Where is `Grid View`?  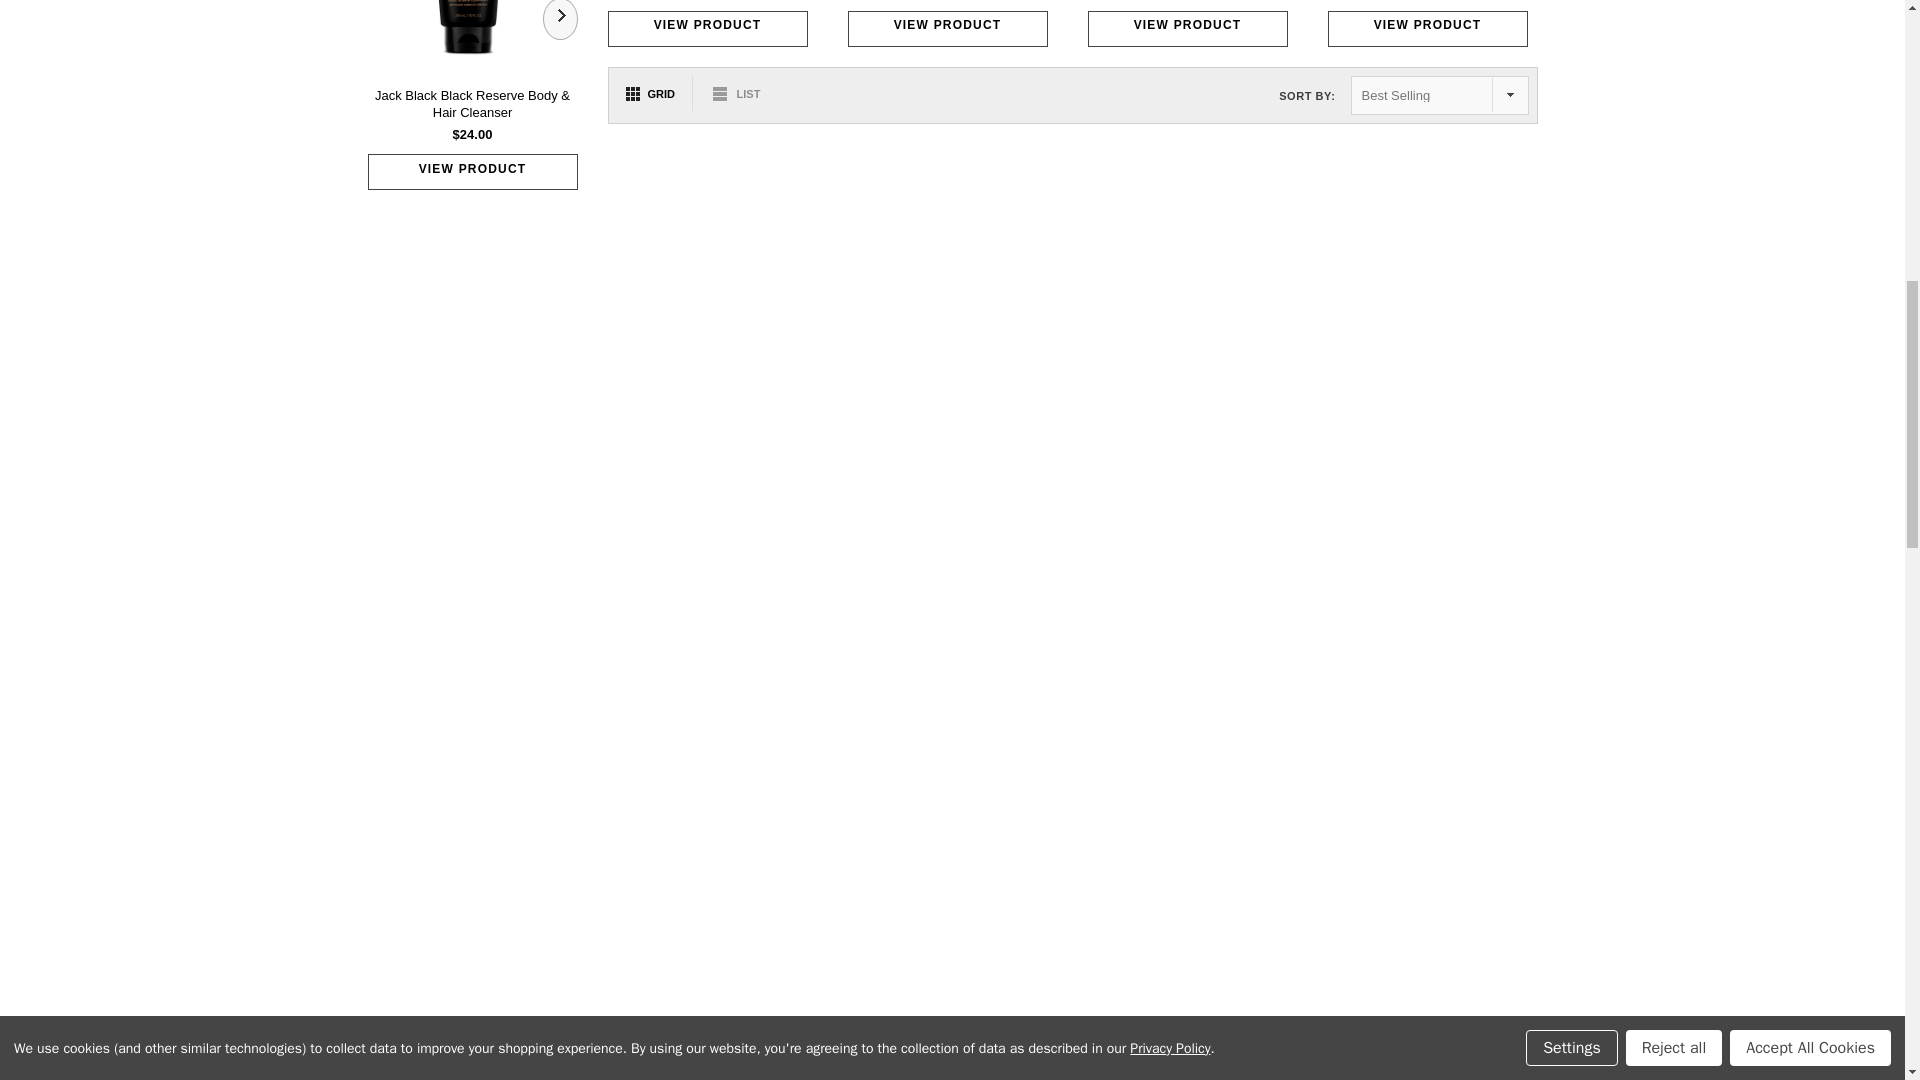 Grid View is located at coordinates (654, 93).